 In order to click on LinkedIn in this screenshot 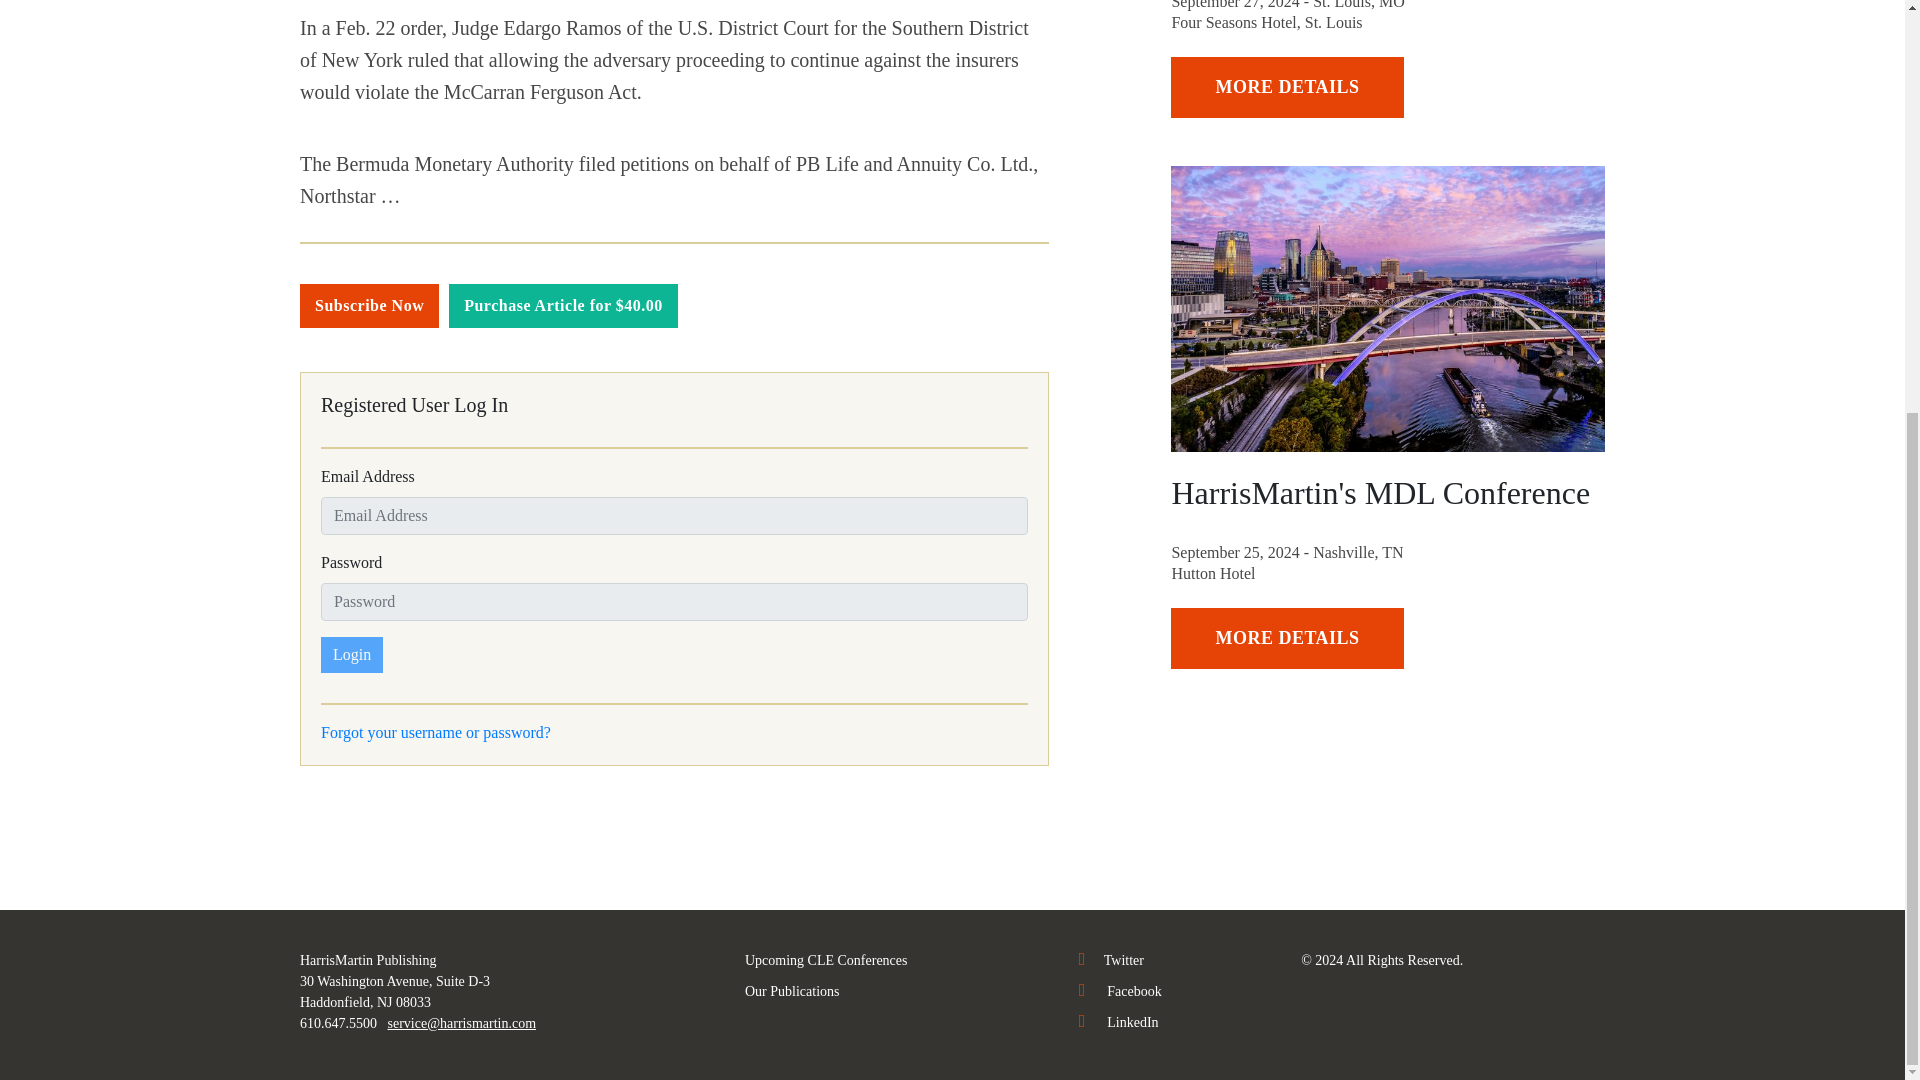, I will do `click(1119, 1022)`.